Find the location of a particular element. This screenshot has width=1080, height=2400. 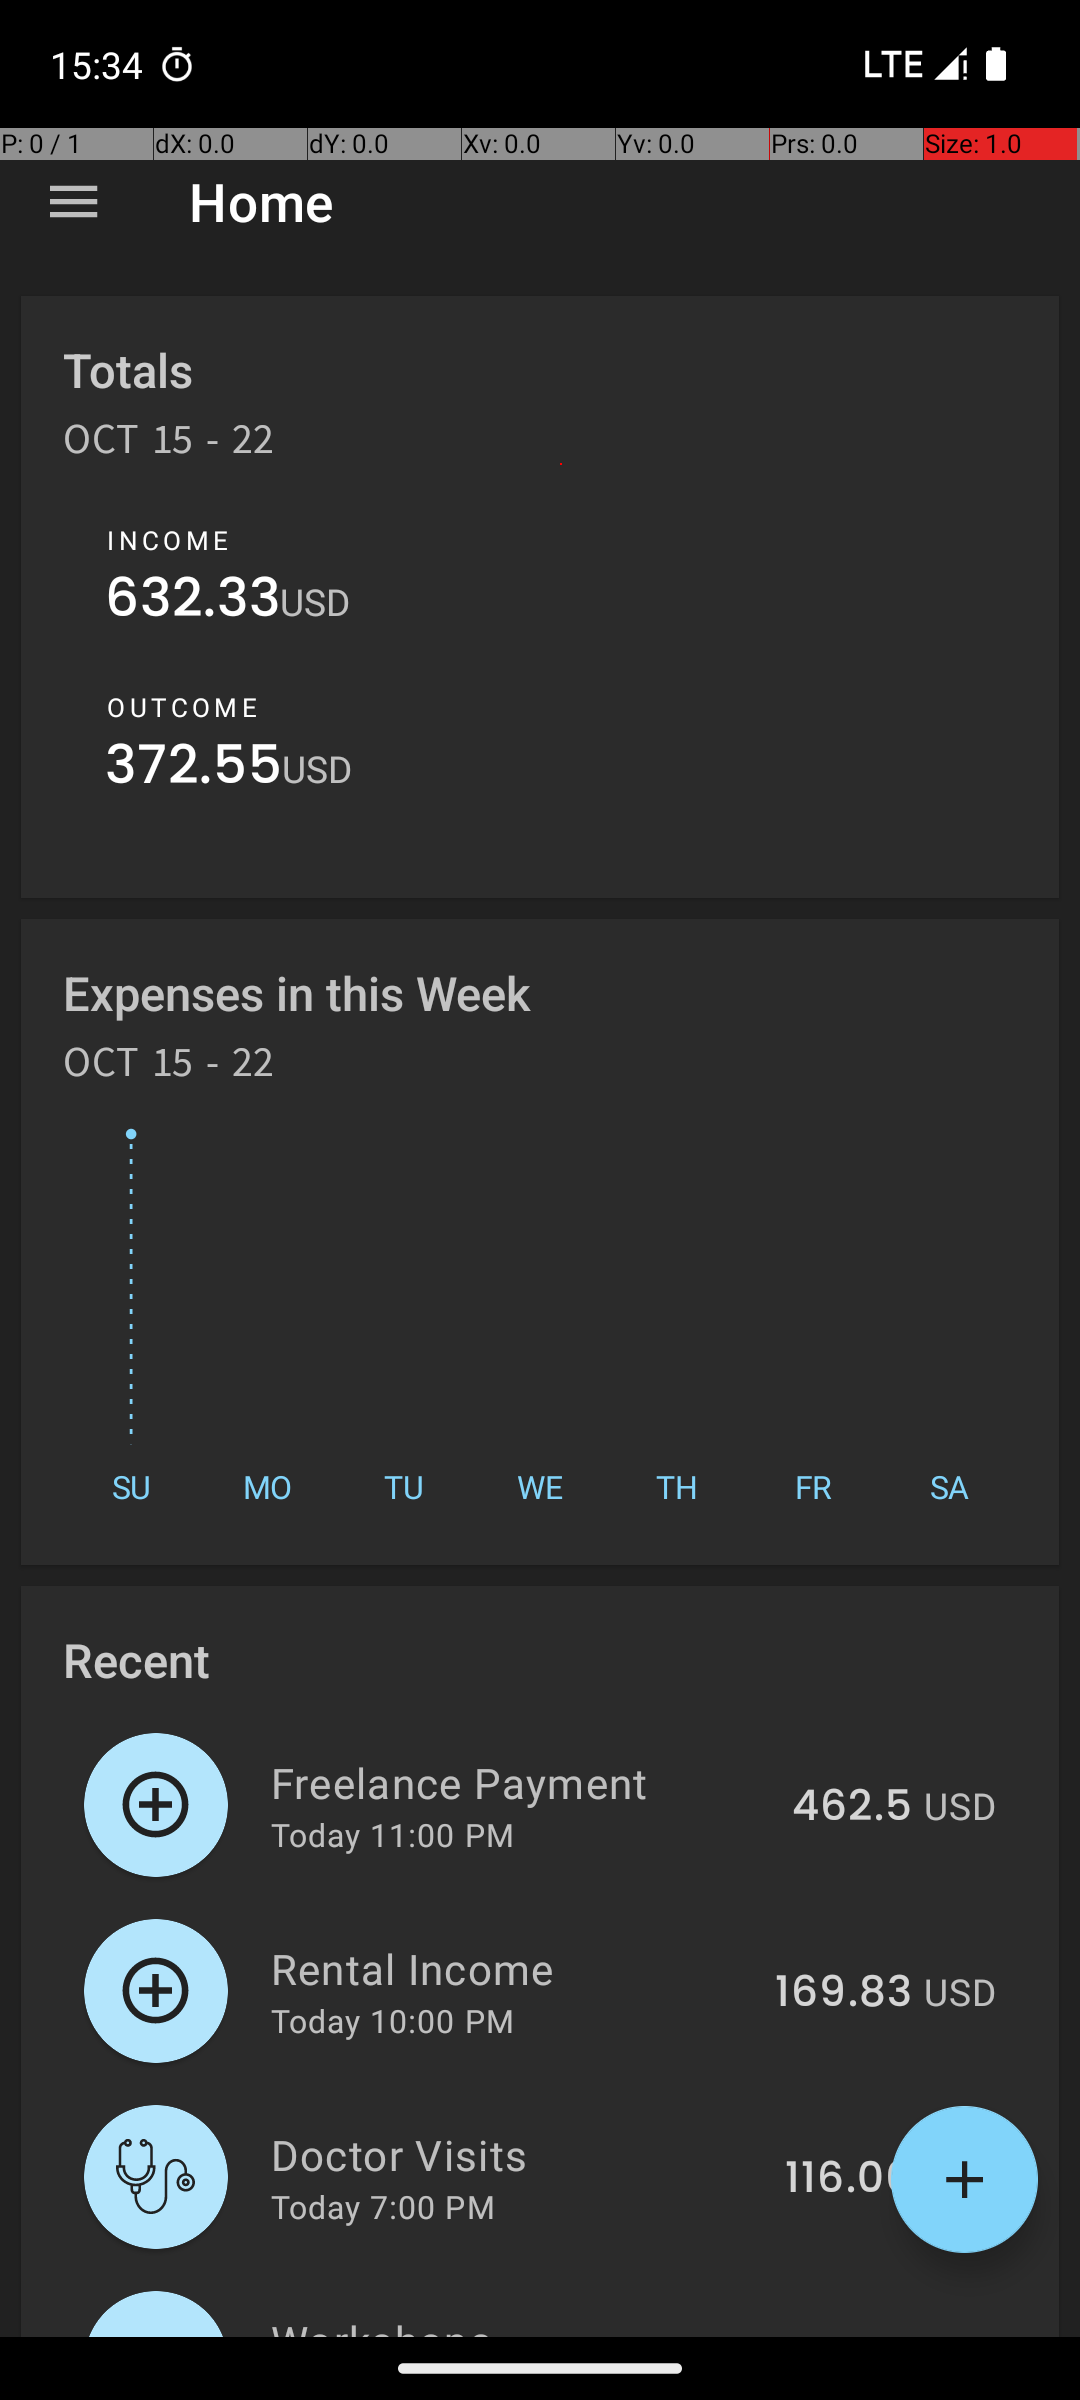

Today 10:00 PM is located at coordinates (392, 2020).